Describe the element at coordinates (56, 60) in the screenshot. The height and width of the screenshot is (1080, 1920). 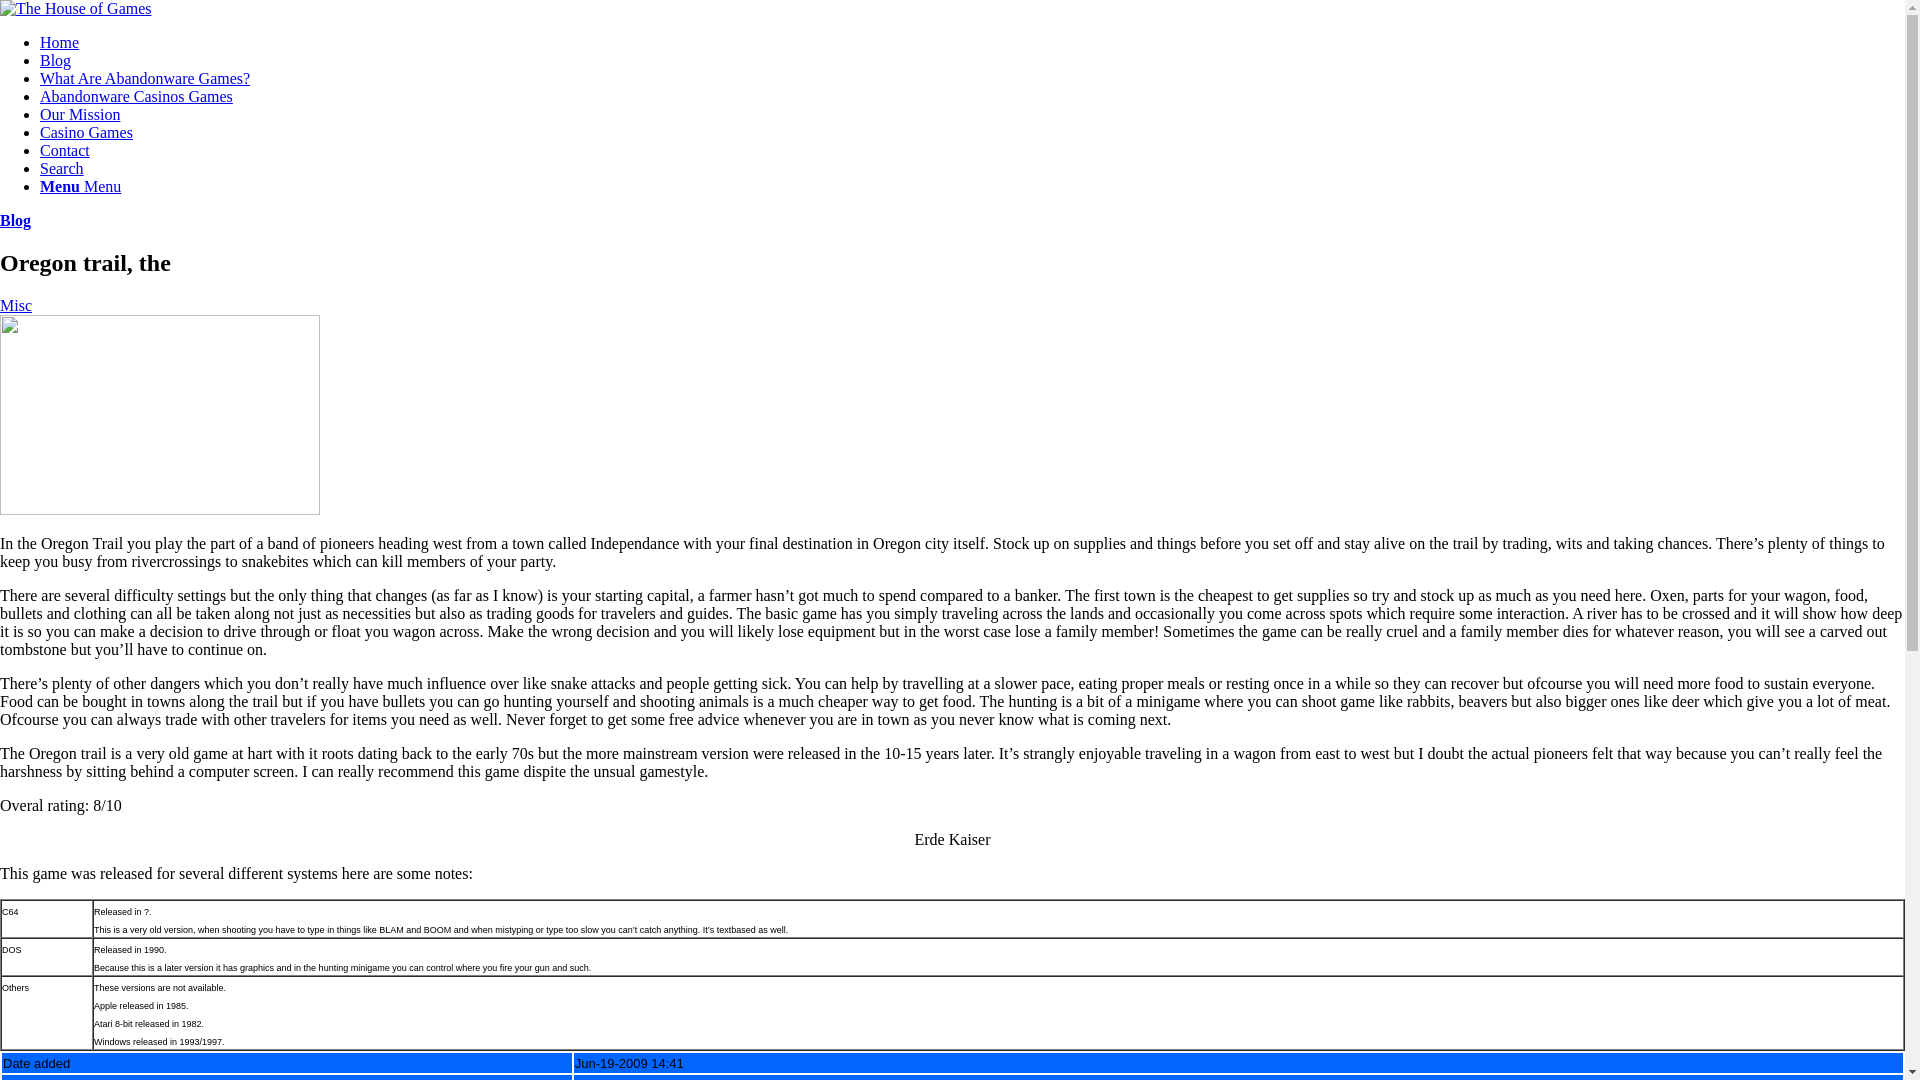
I see `Blog` at that location.